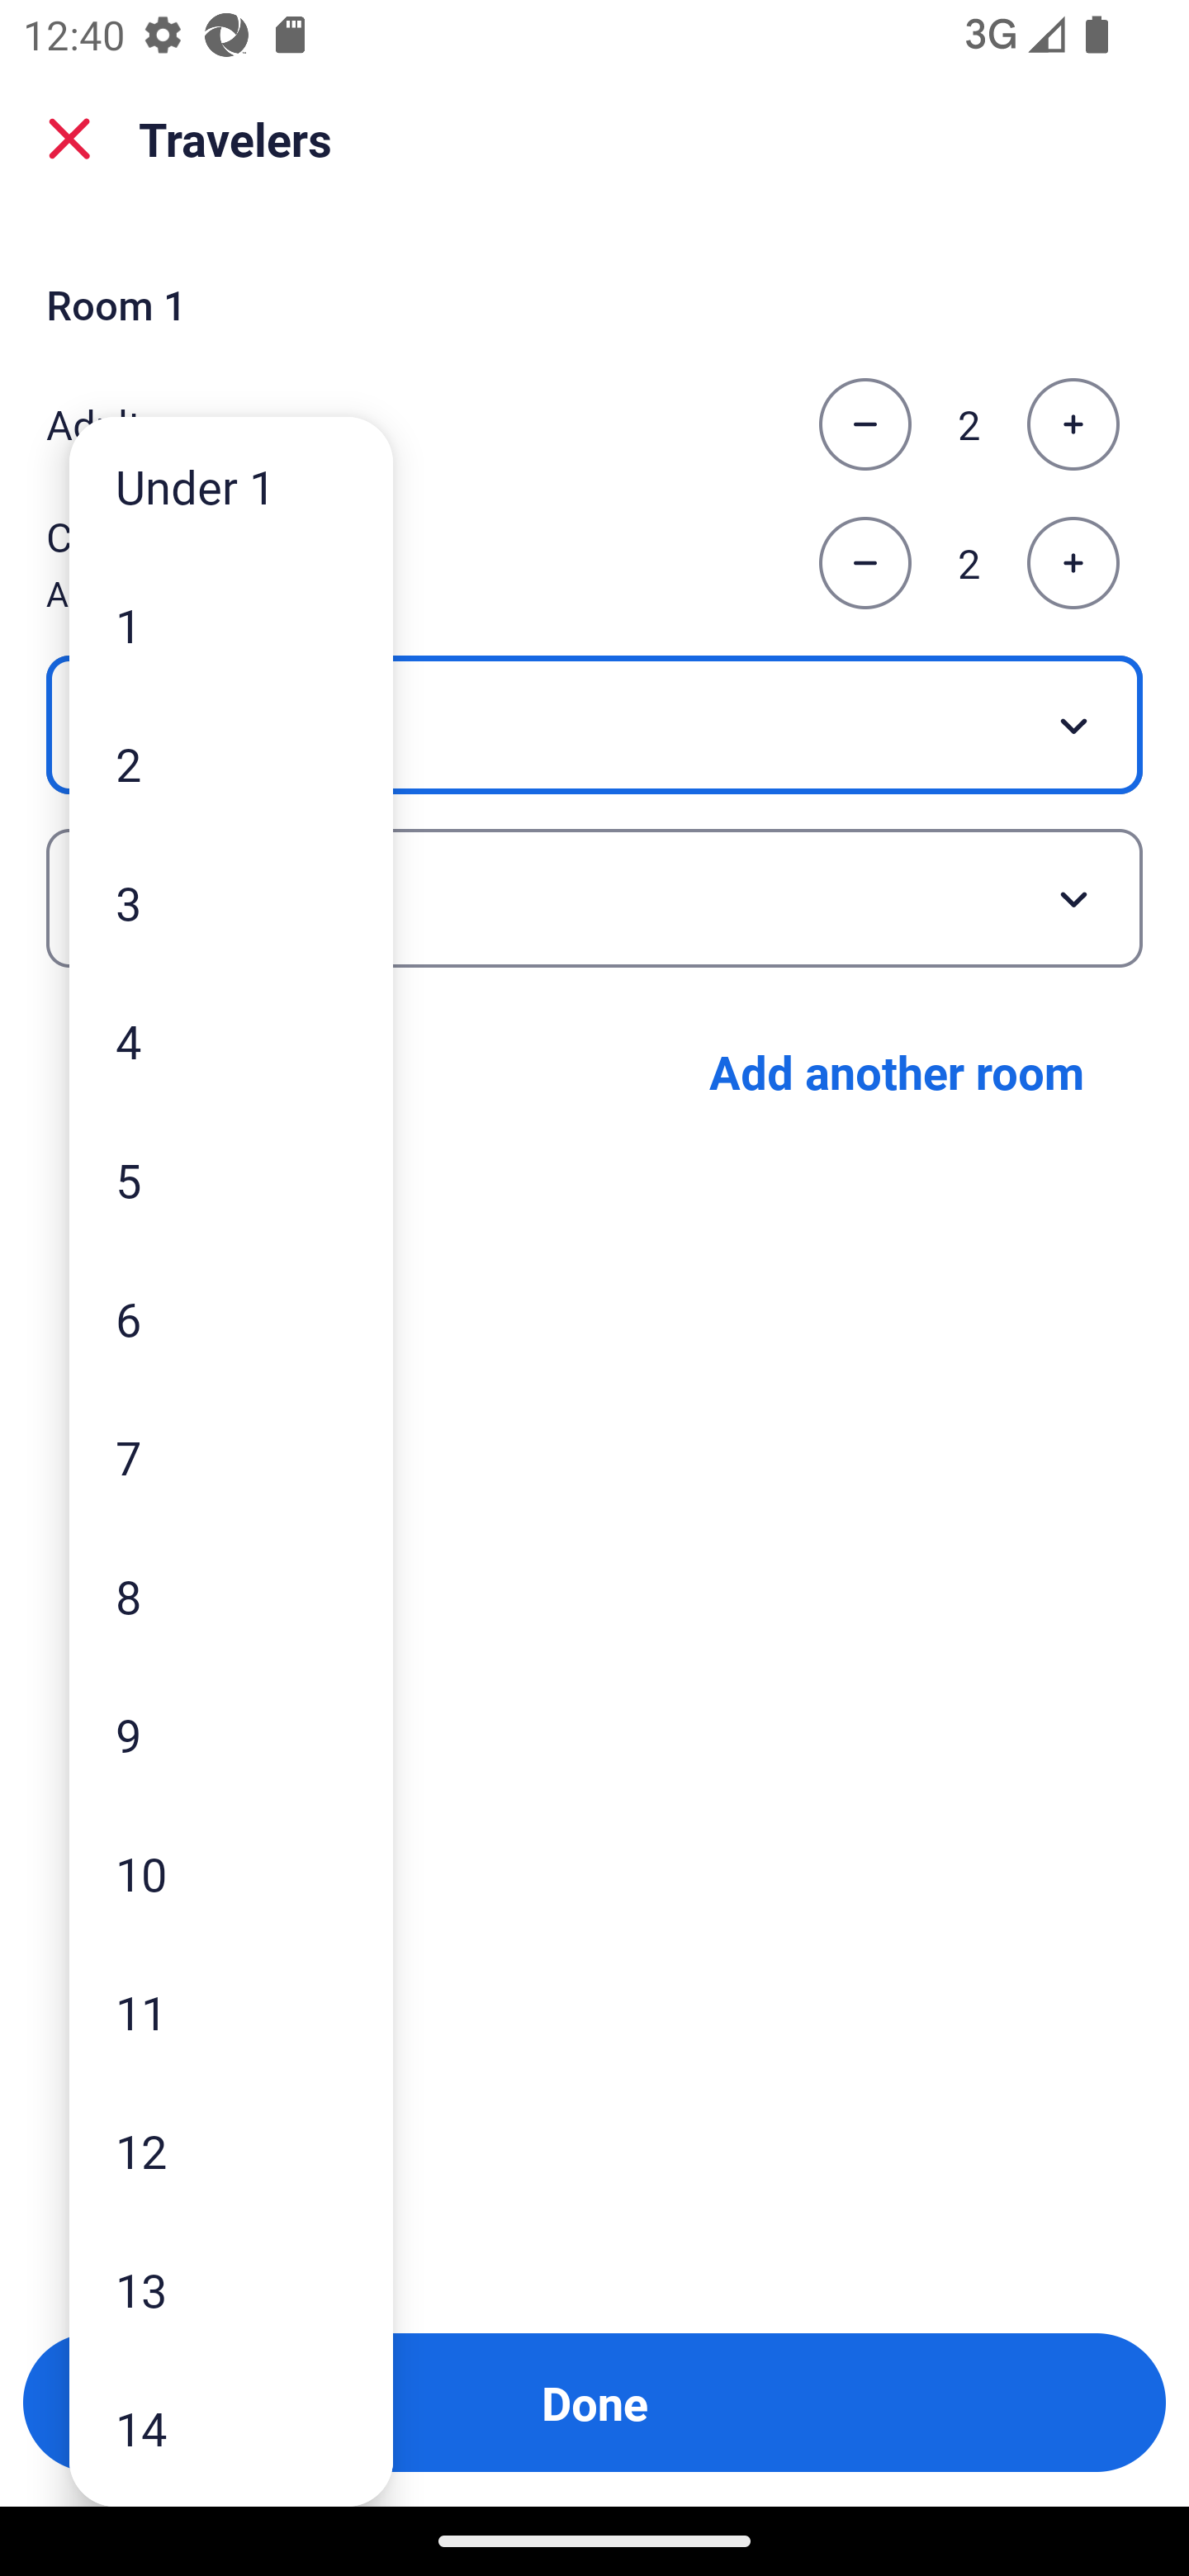  What do you see at coordinates (231, 763) in the screenshot?
I see `2` at bounding box center [231, 763].